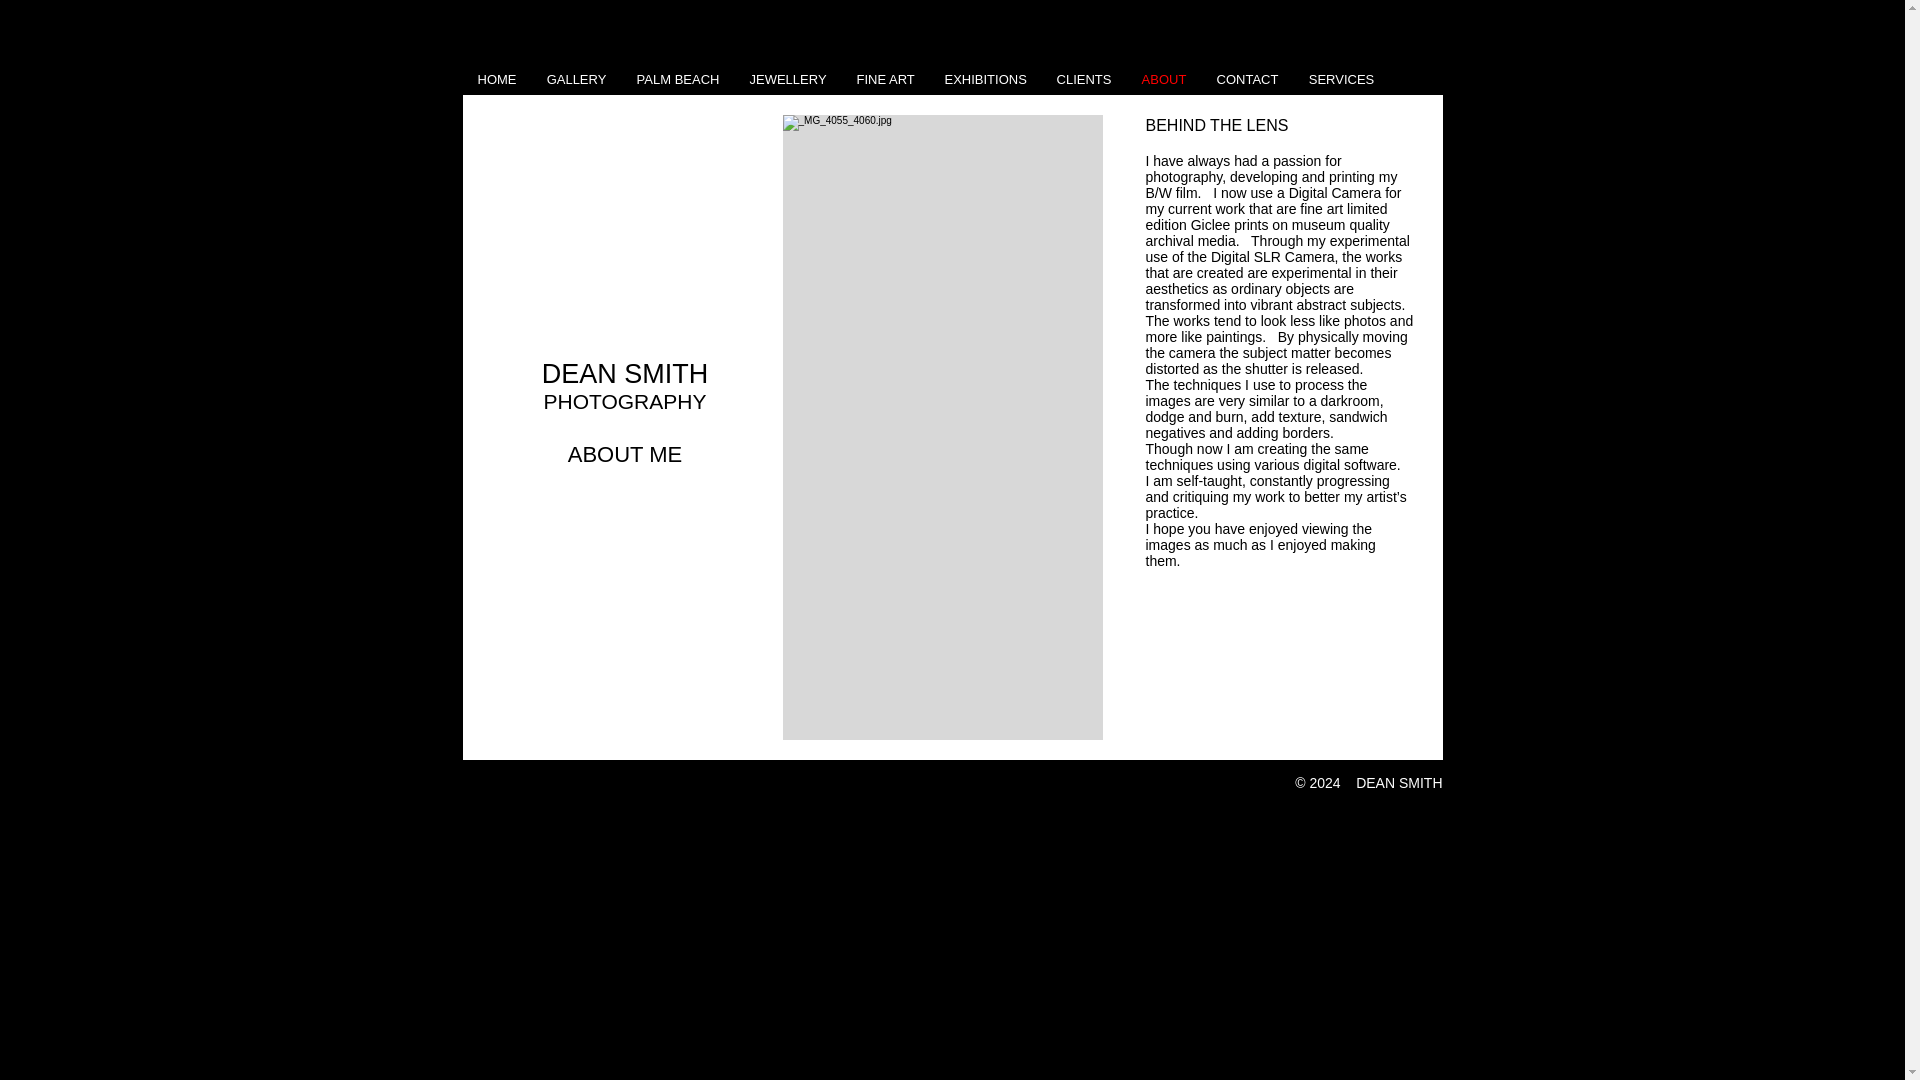 Image resolution: width=1920 pixels, height=1080 pixels. Describe the element at coordinates (786, 80) in the screenshot. I see `JEWELLERY` at that location.